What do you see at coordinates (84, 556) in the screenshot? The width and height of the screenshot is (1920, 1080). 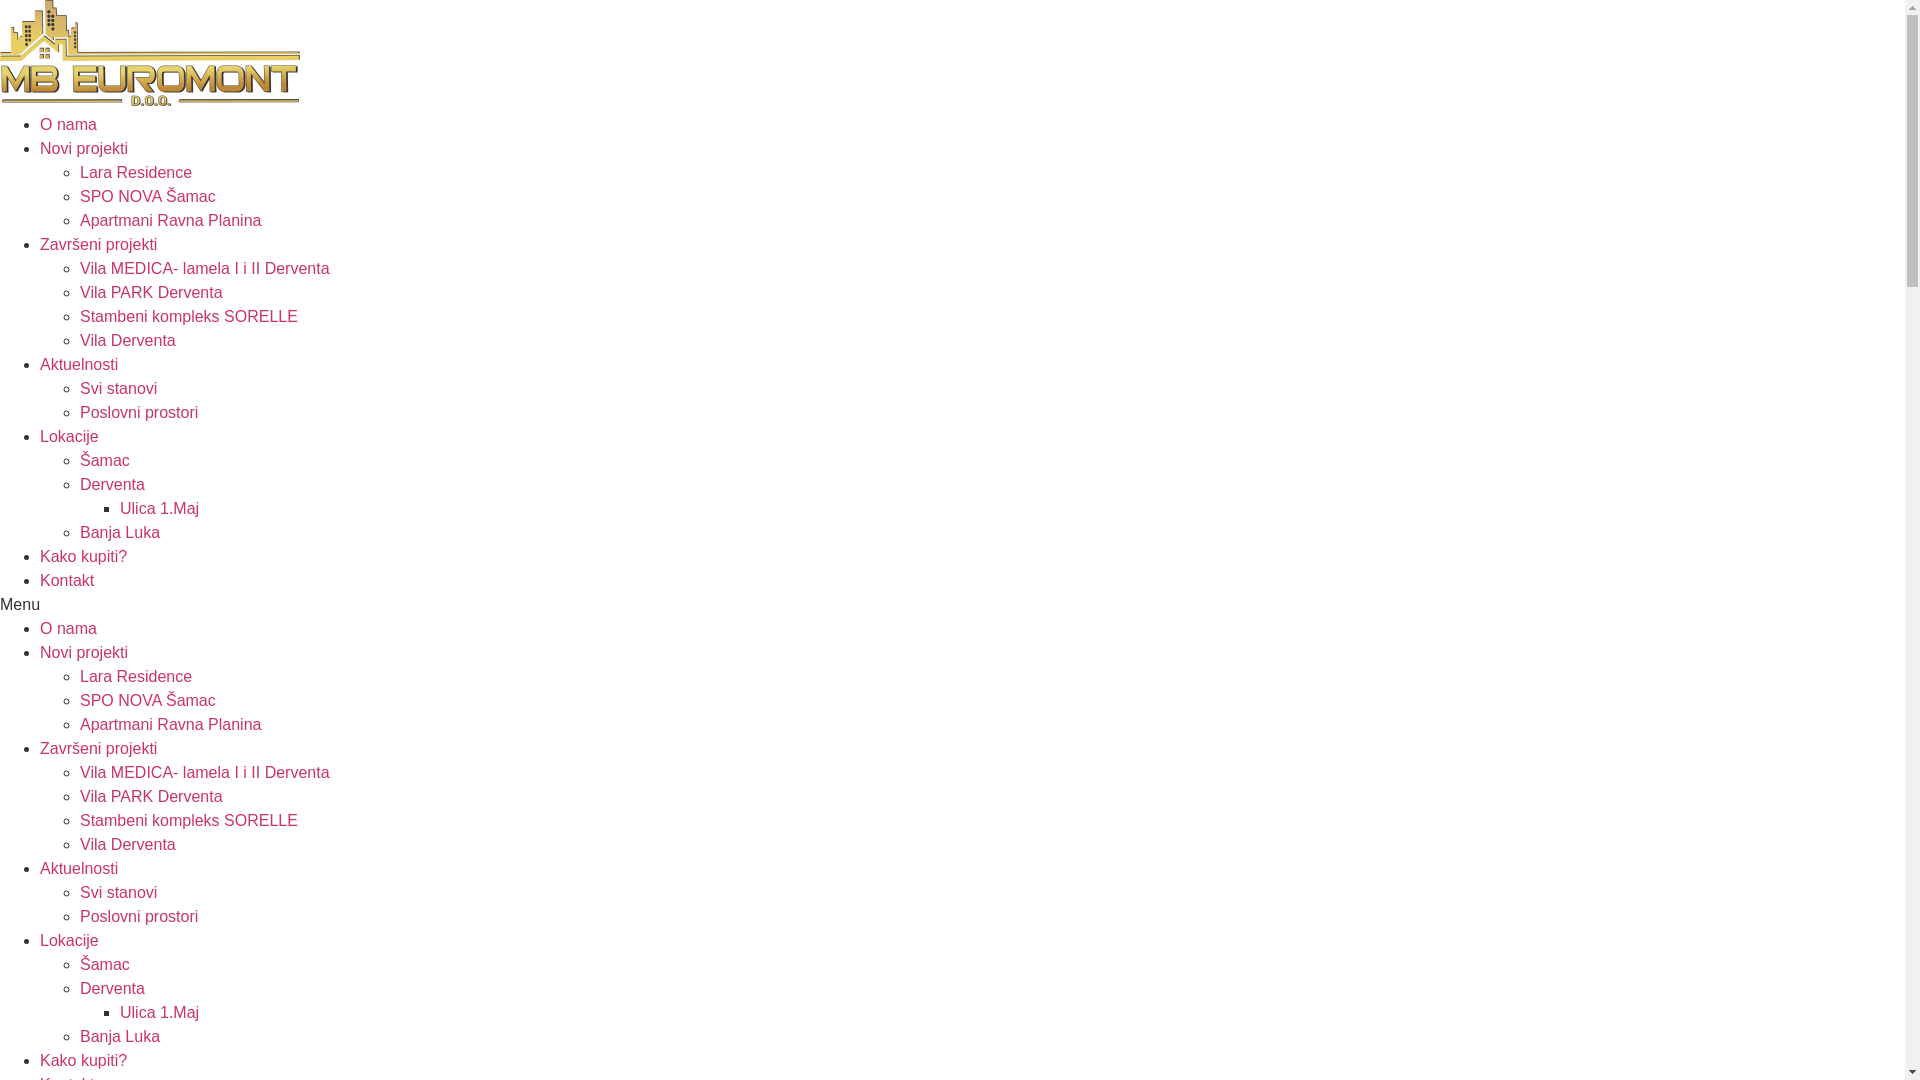 I see `Kako kupiti?` at bounding box center [84, 556].